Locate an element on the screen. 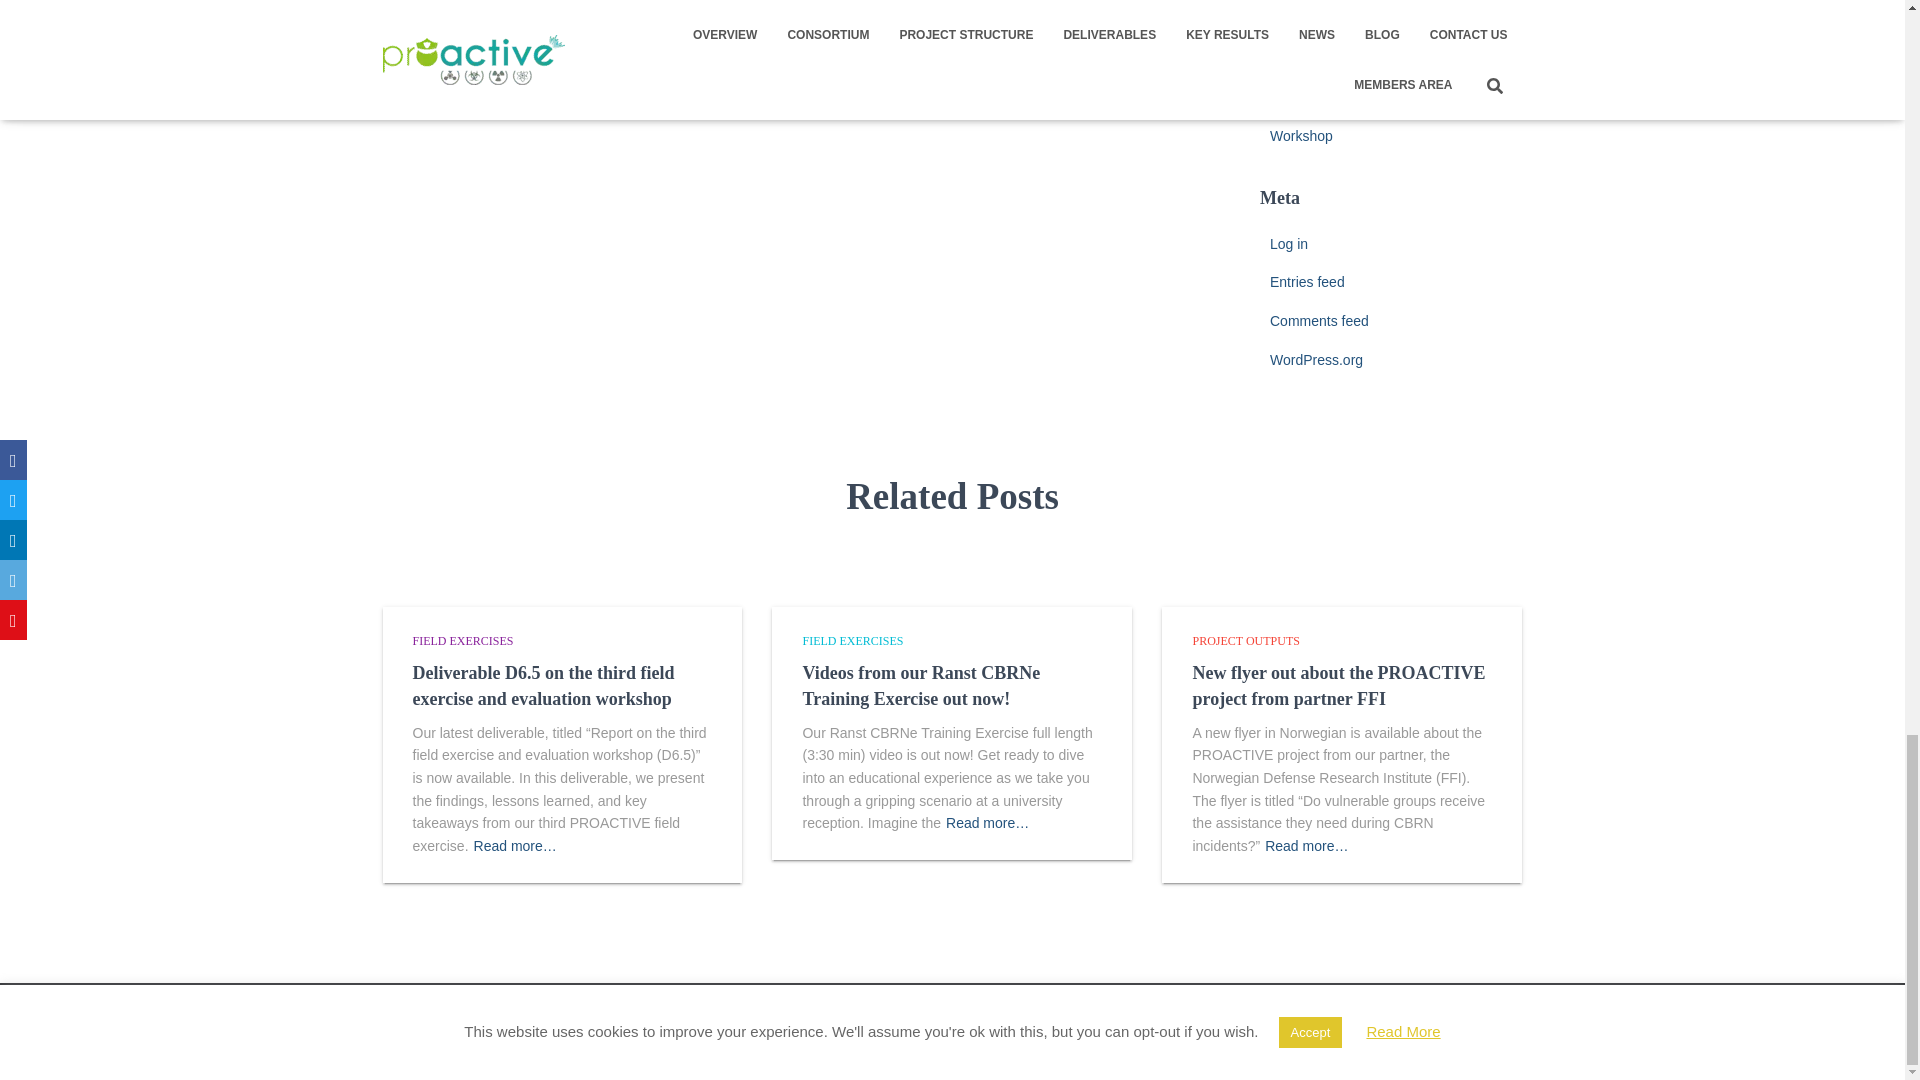 This screenshot has height=1080, width=1920. New flyer out about the PROACTIVE project from partner FFI is located at coordinates (1338, 686).